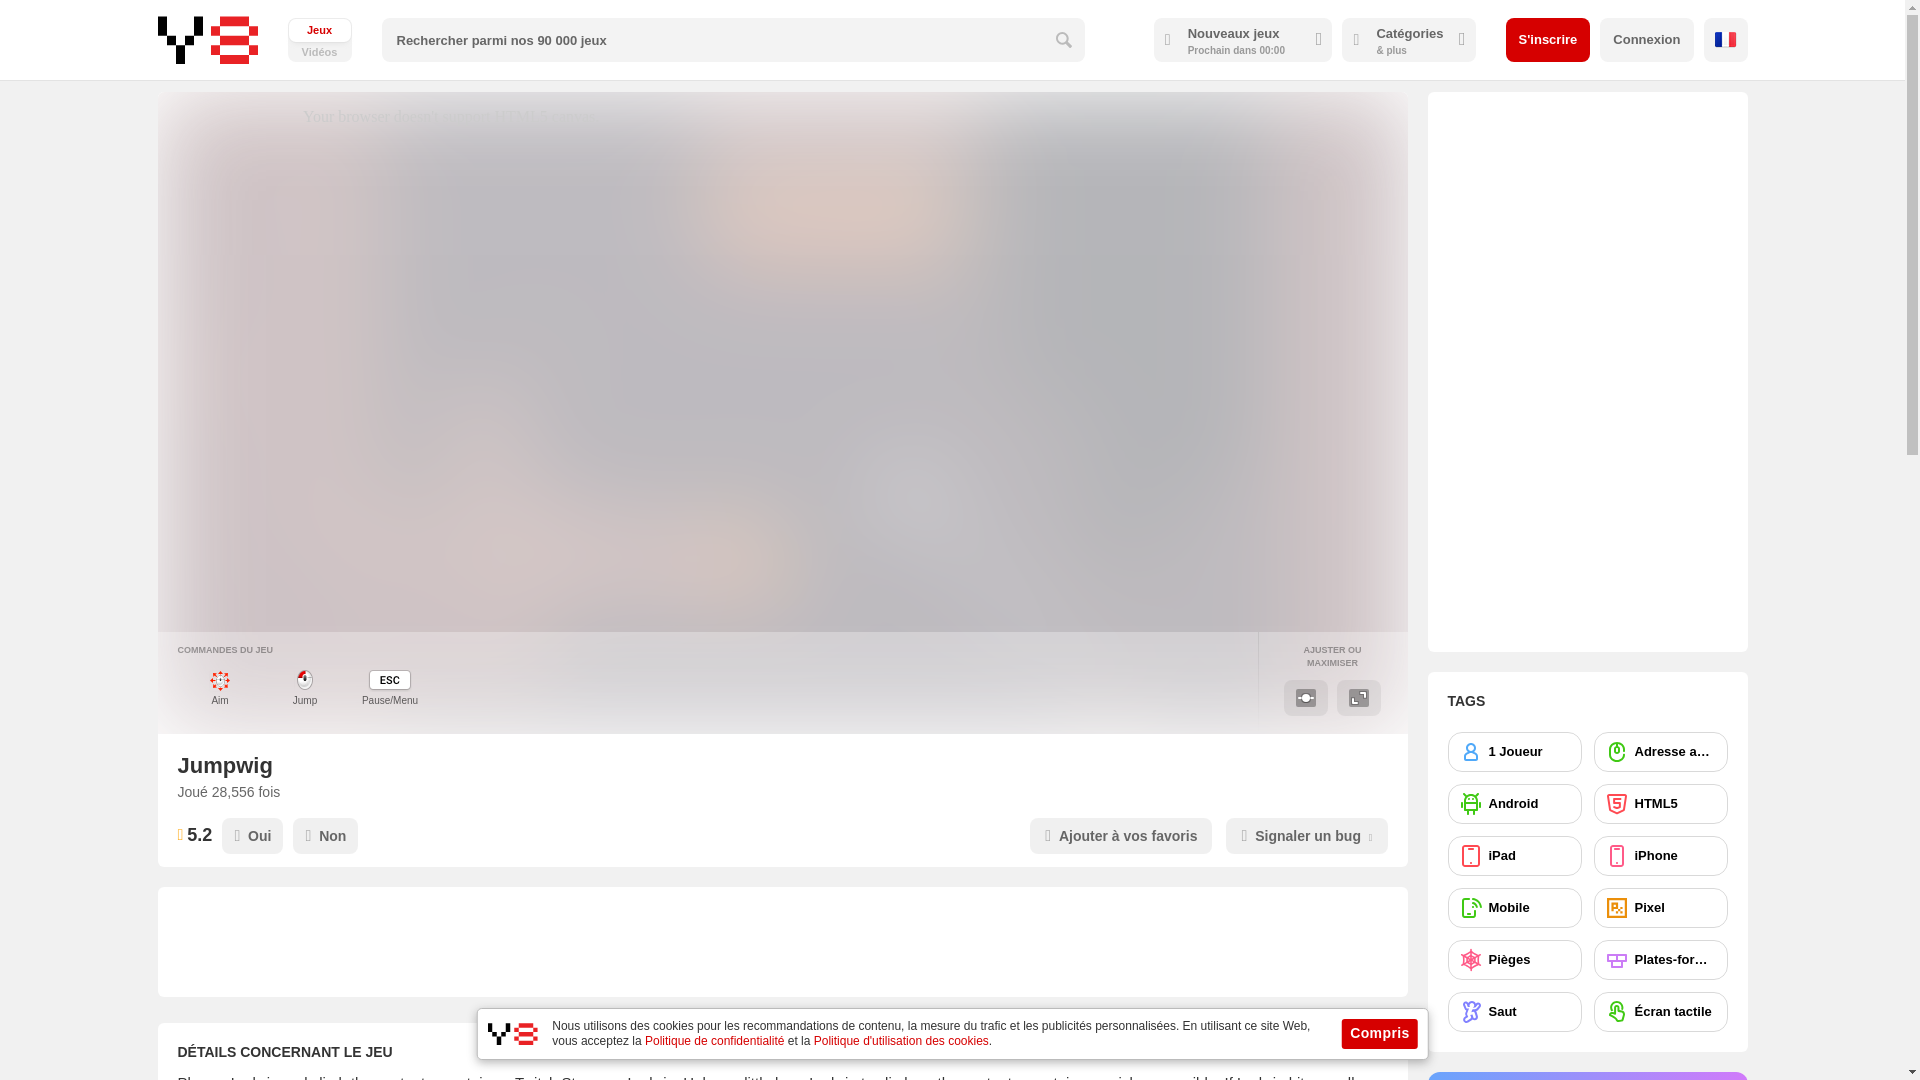 The height and width of the screenshot is (1080, 1920). What do you see at coordinates (1646, 40) in the screenshot?
I see `Connexion` at bounding box center [1646, 40].